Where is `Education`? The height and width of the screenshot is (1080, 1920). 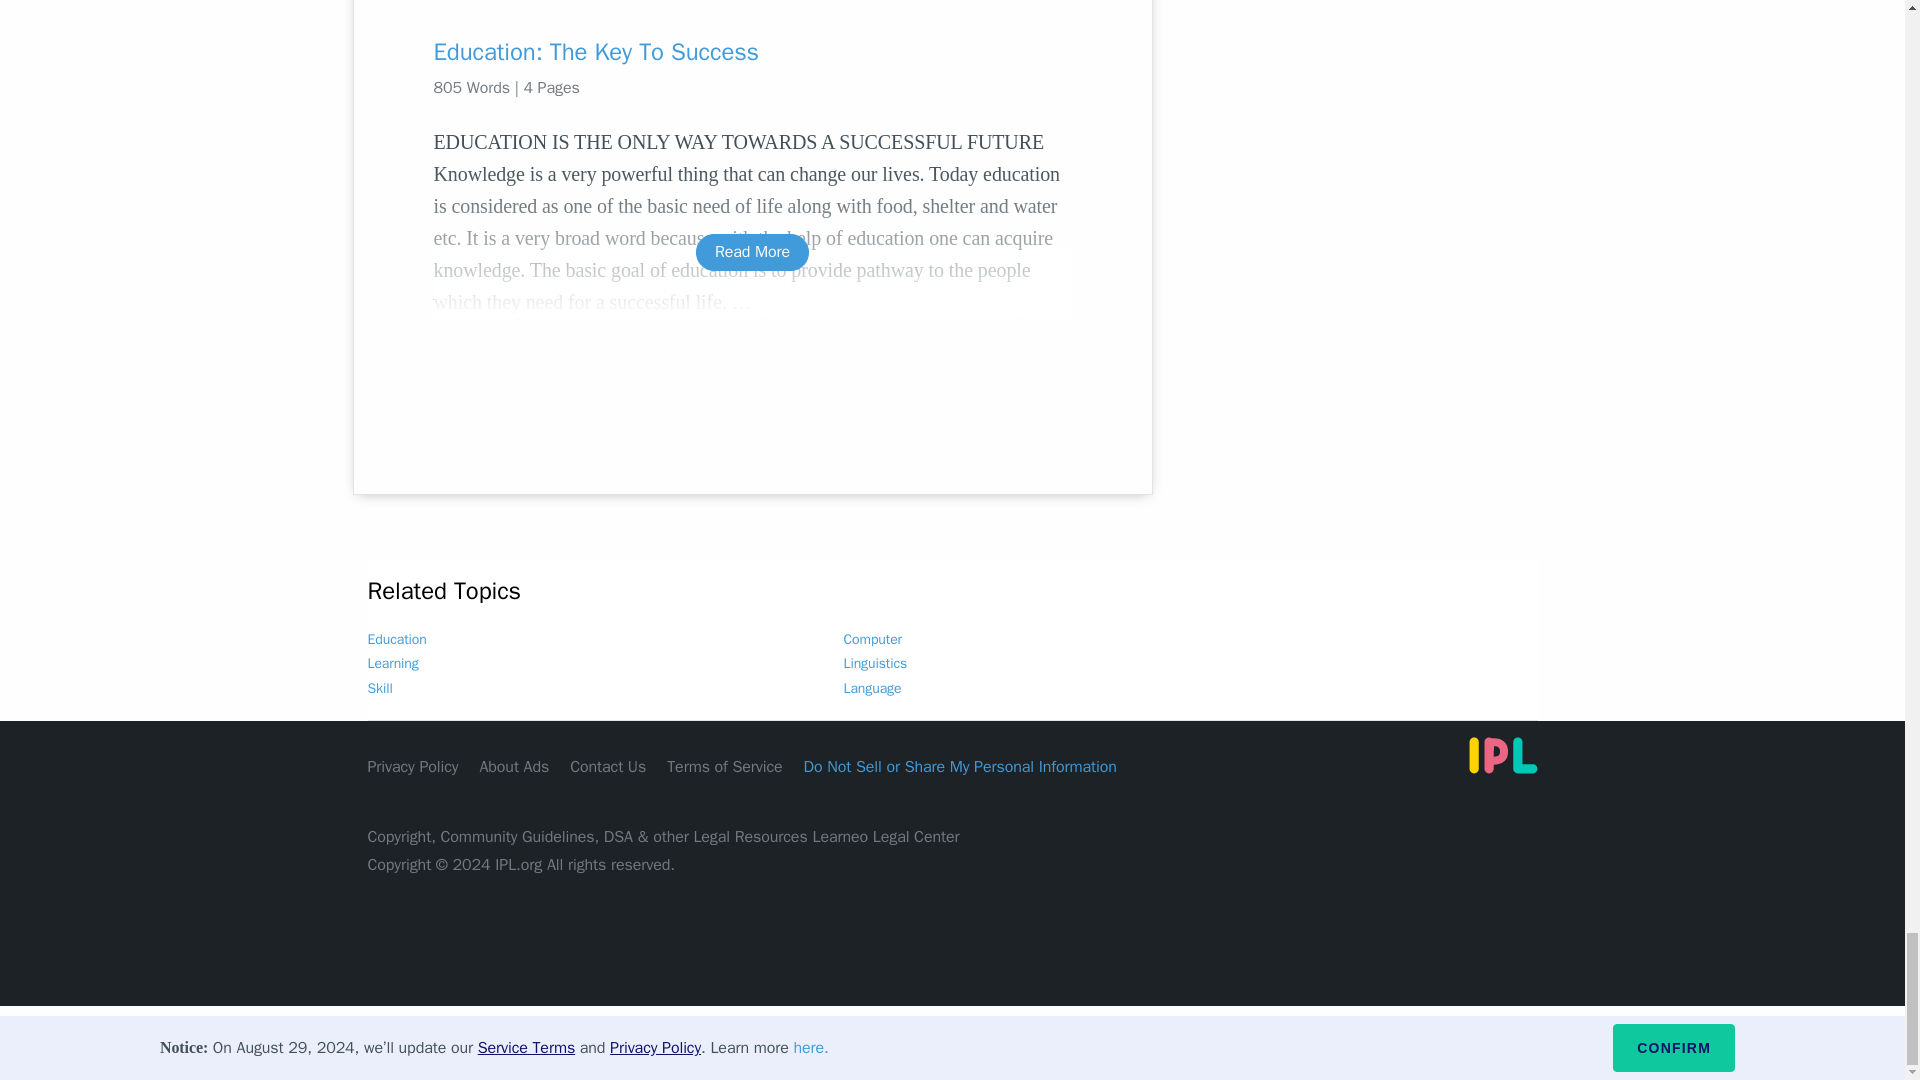
Education is located at coordinates (397, 639).